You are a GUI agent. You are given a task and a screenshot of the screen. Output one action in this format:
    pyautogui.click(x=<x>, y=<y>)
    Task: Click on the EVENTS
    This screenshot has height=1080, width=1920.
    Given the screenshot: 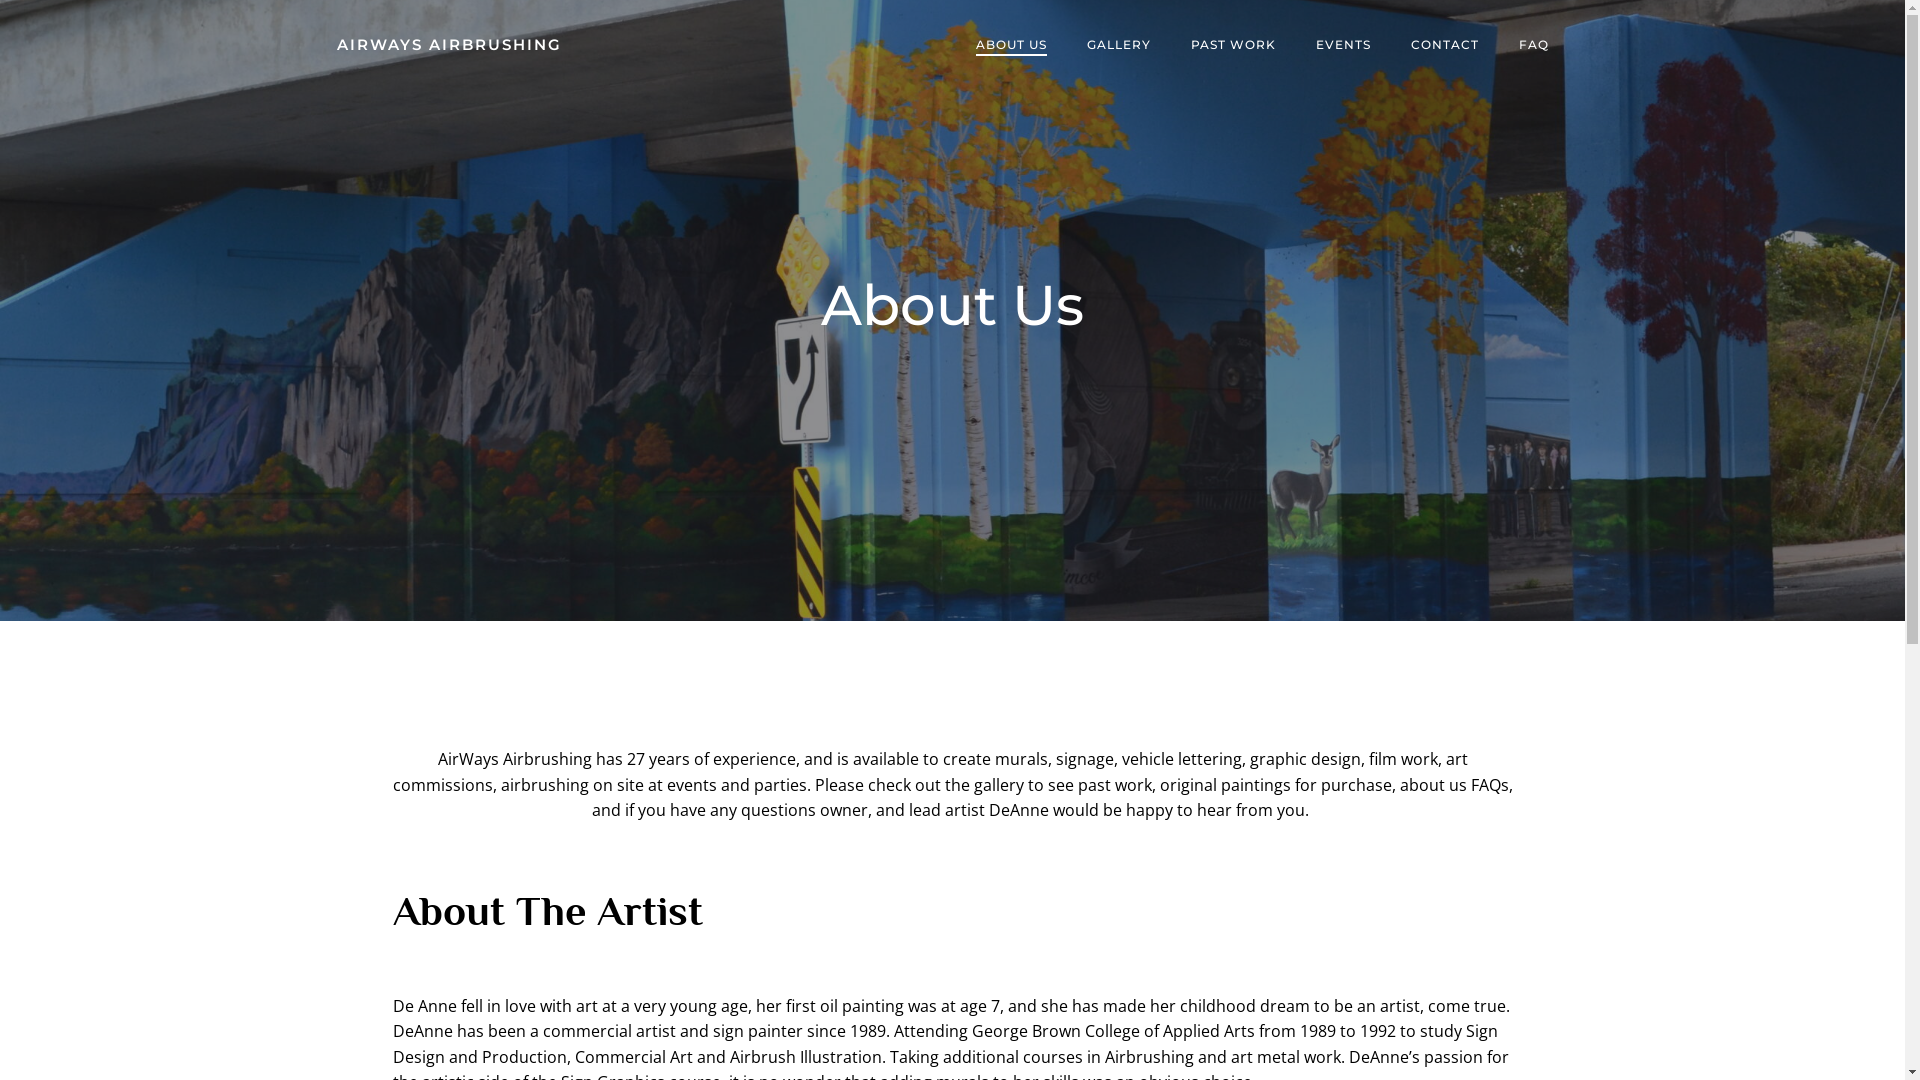 What is the action you would take?
    pyautogui.click(x=1344, y=45)
    